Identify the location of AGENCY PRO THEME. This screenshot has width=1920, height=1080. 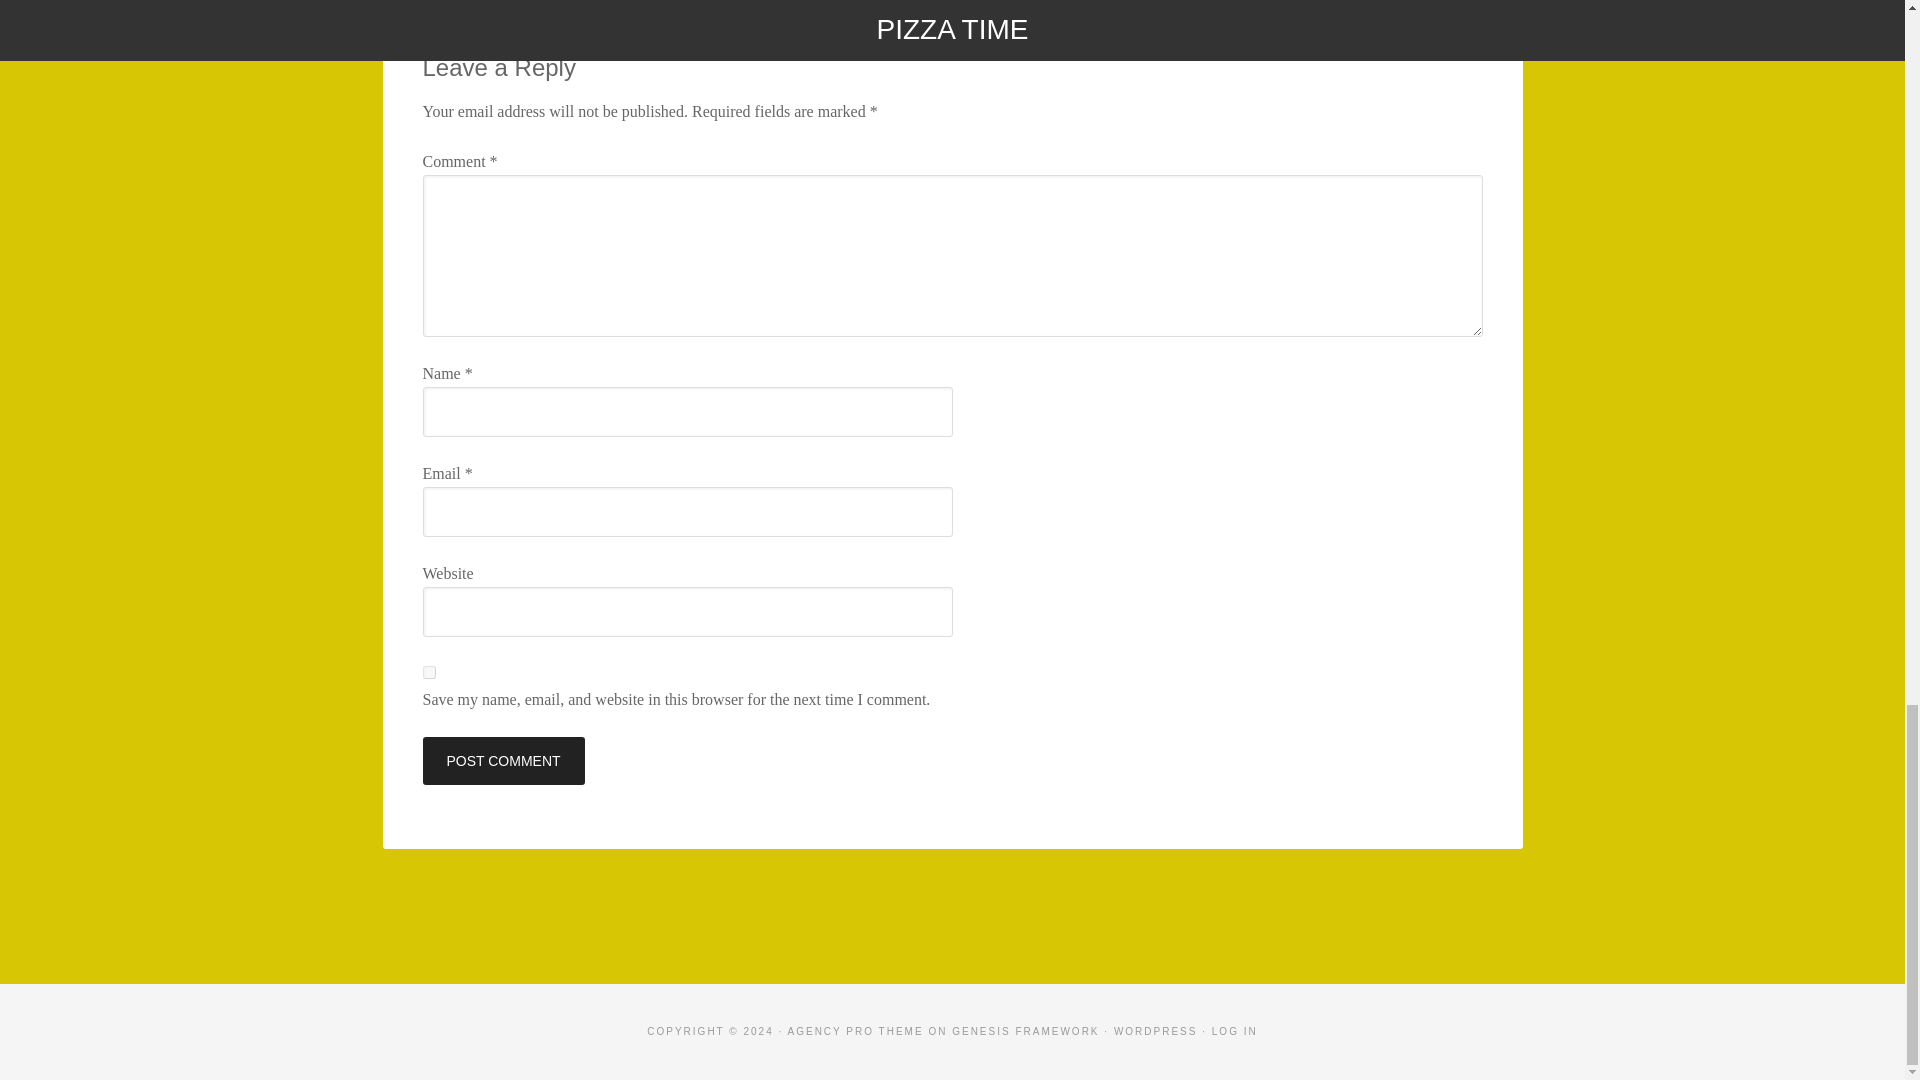
(855, 1031).